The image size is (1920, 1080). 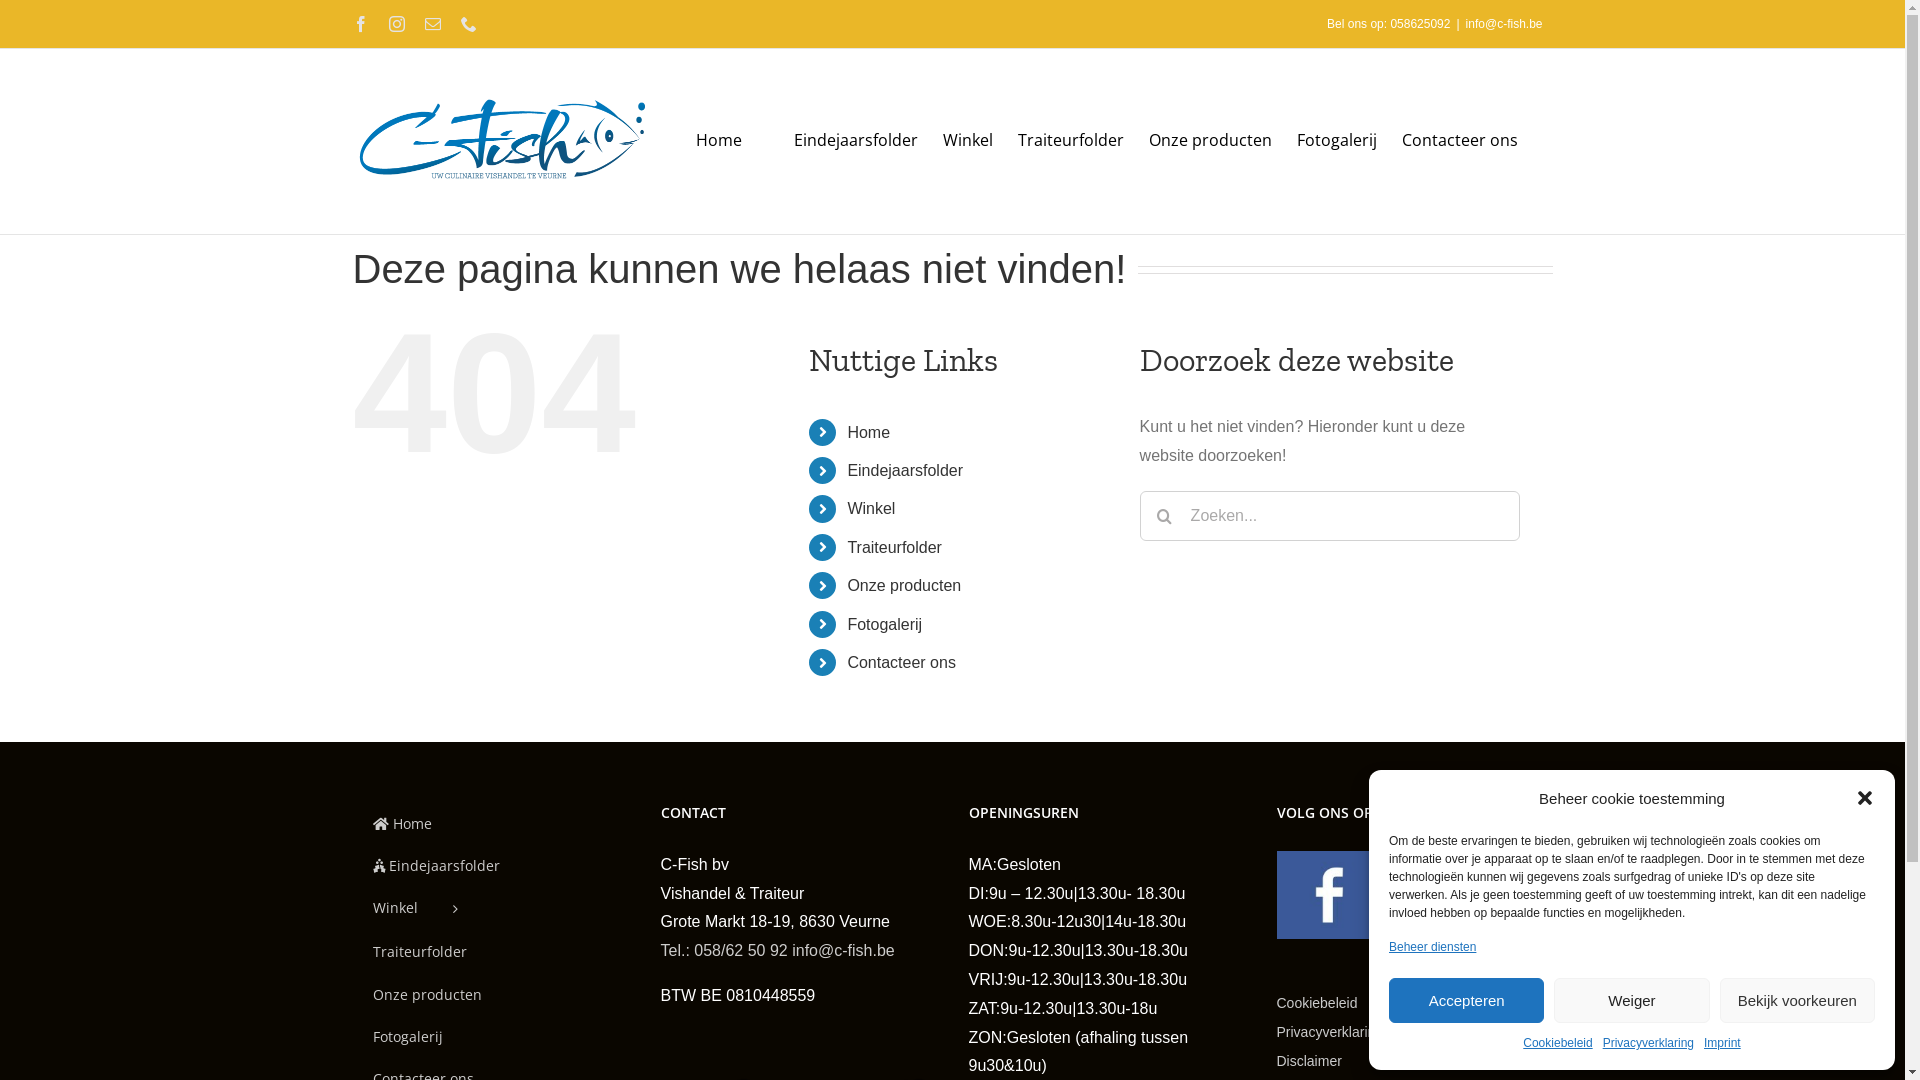 I want to click on Phone, so click(x=468, y=24).